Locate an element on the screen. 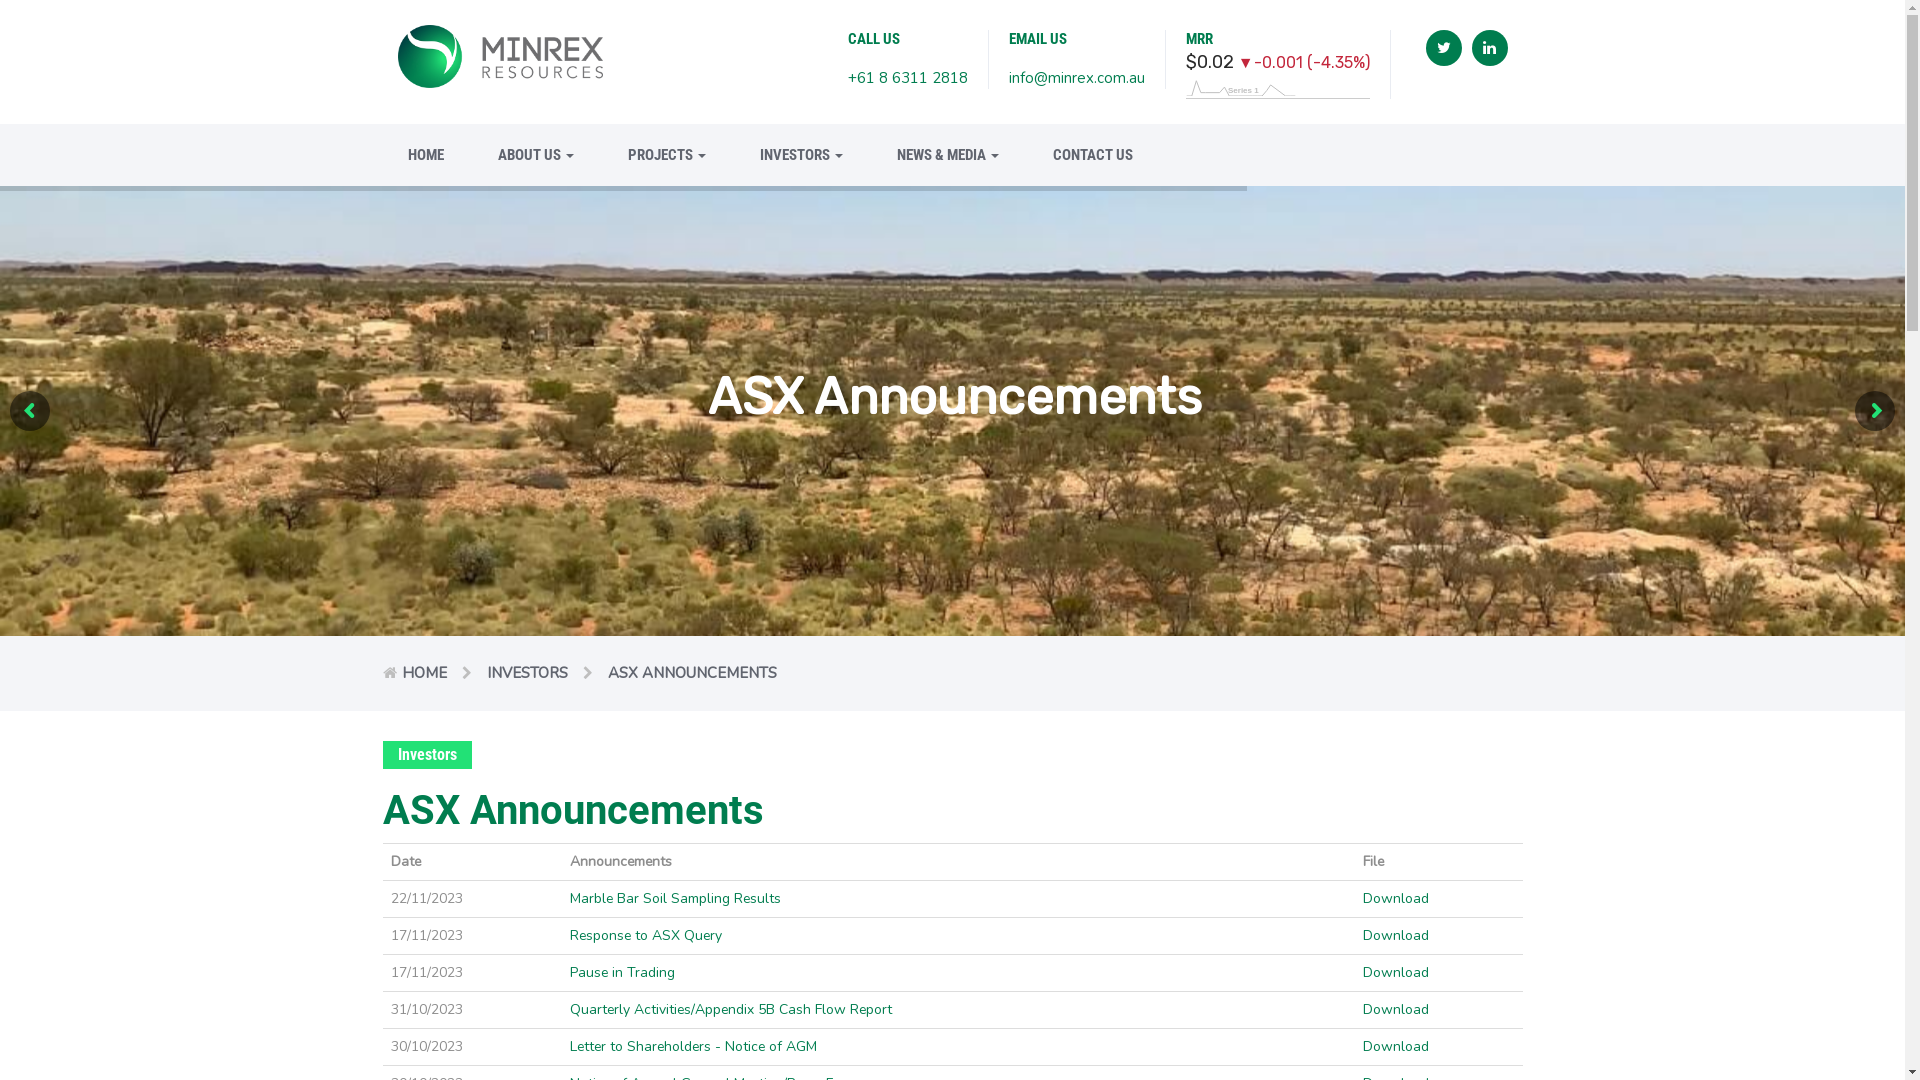 The image size is (1920, 1080). PROJECTS is located at coordinates (666, 155).